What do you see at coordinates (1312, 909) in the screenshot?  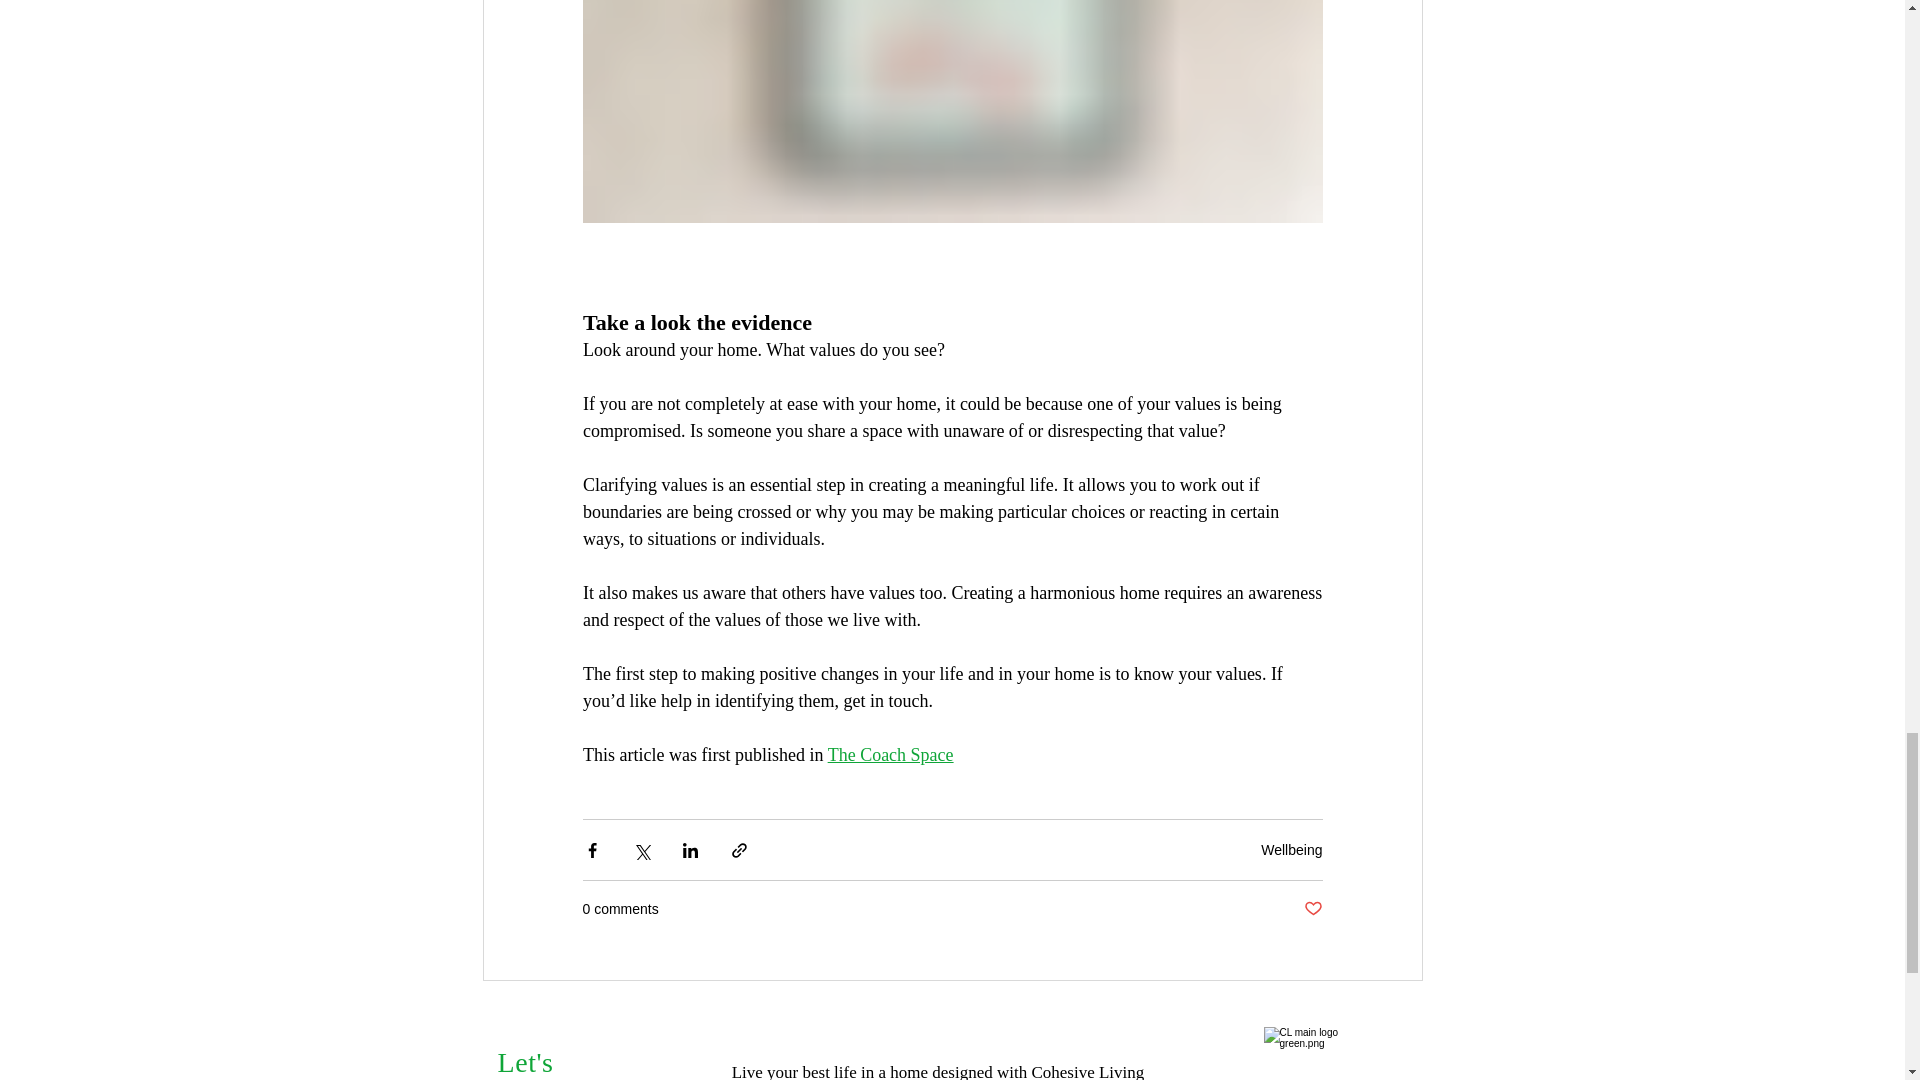 I see `Post not marked as liked` at bounding box center [1312, 909].